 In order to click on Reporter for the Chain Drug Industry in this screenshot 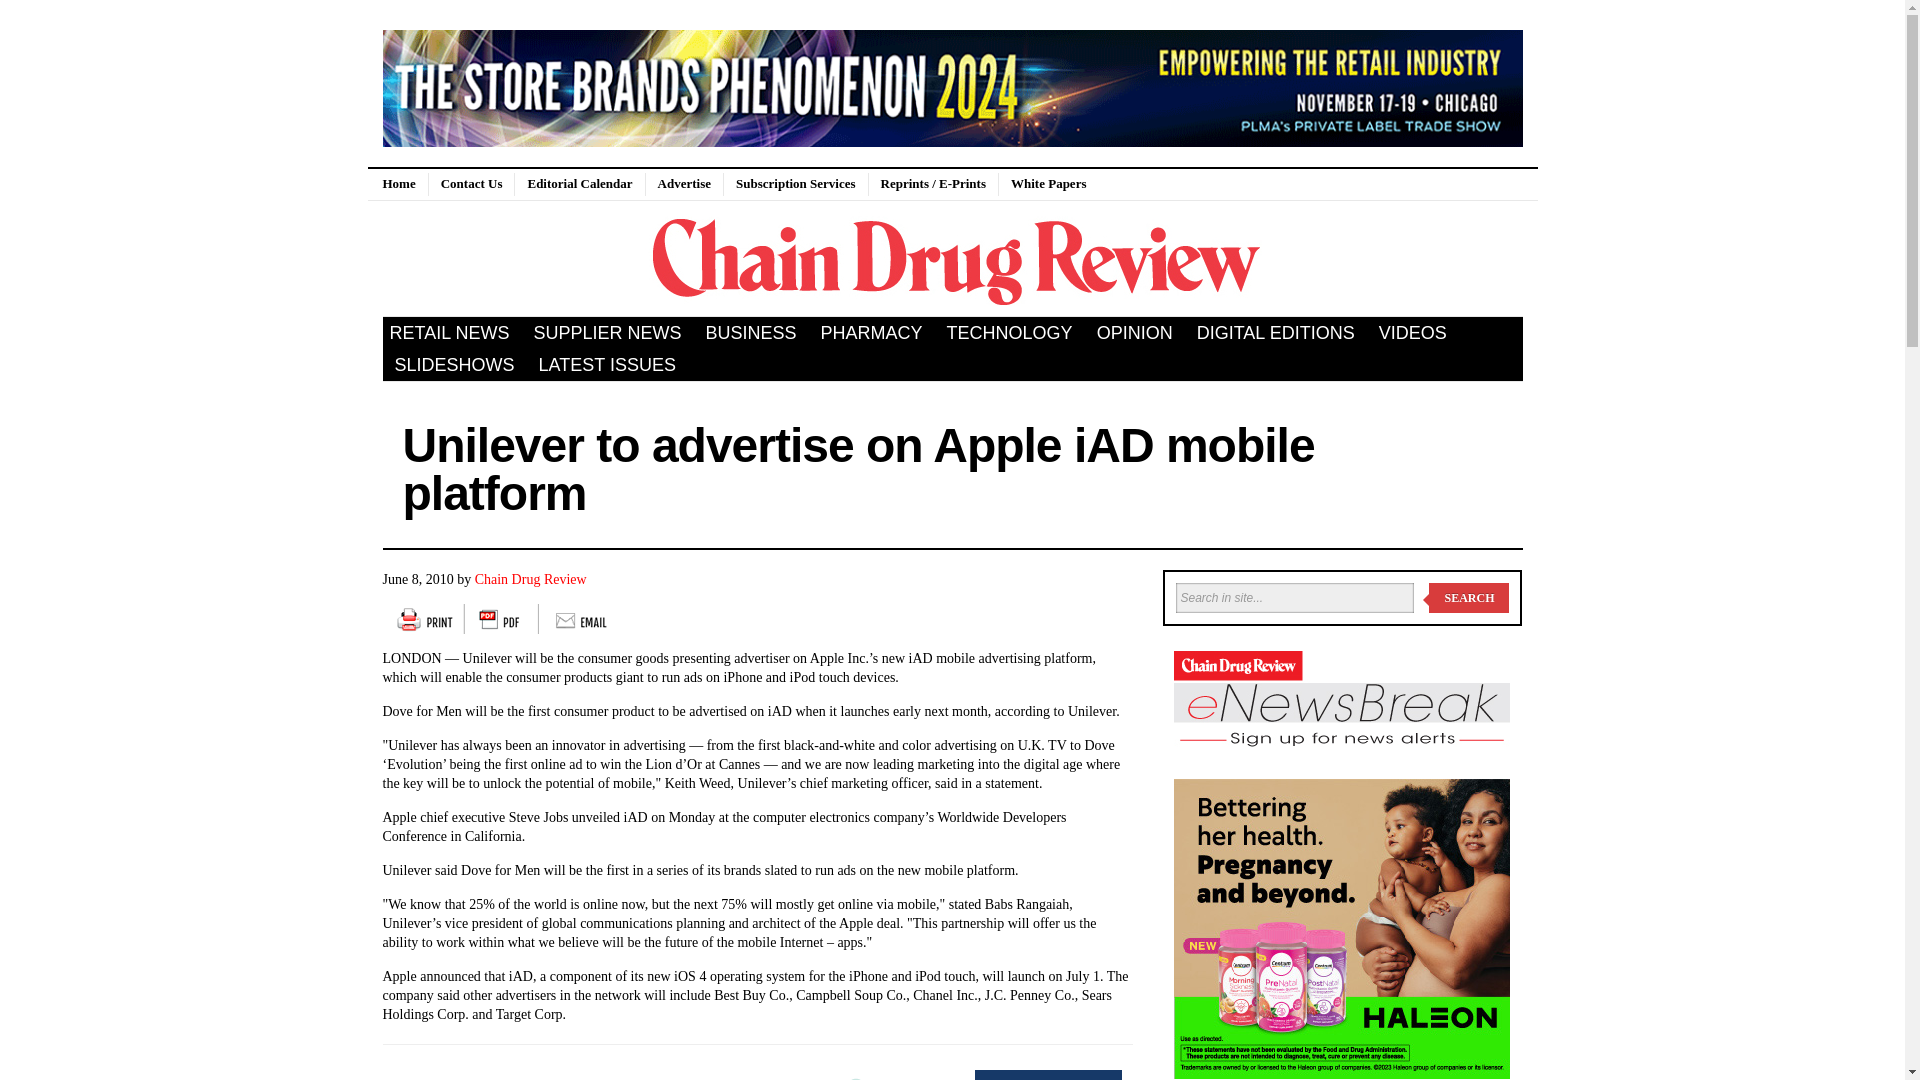, I will do `click(404, 184)`.